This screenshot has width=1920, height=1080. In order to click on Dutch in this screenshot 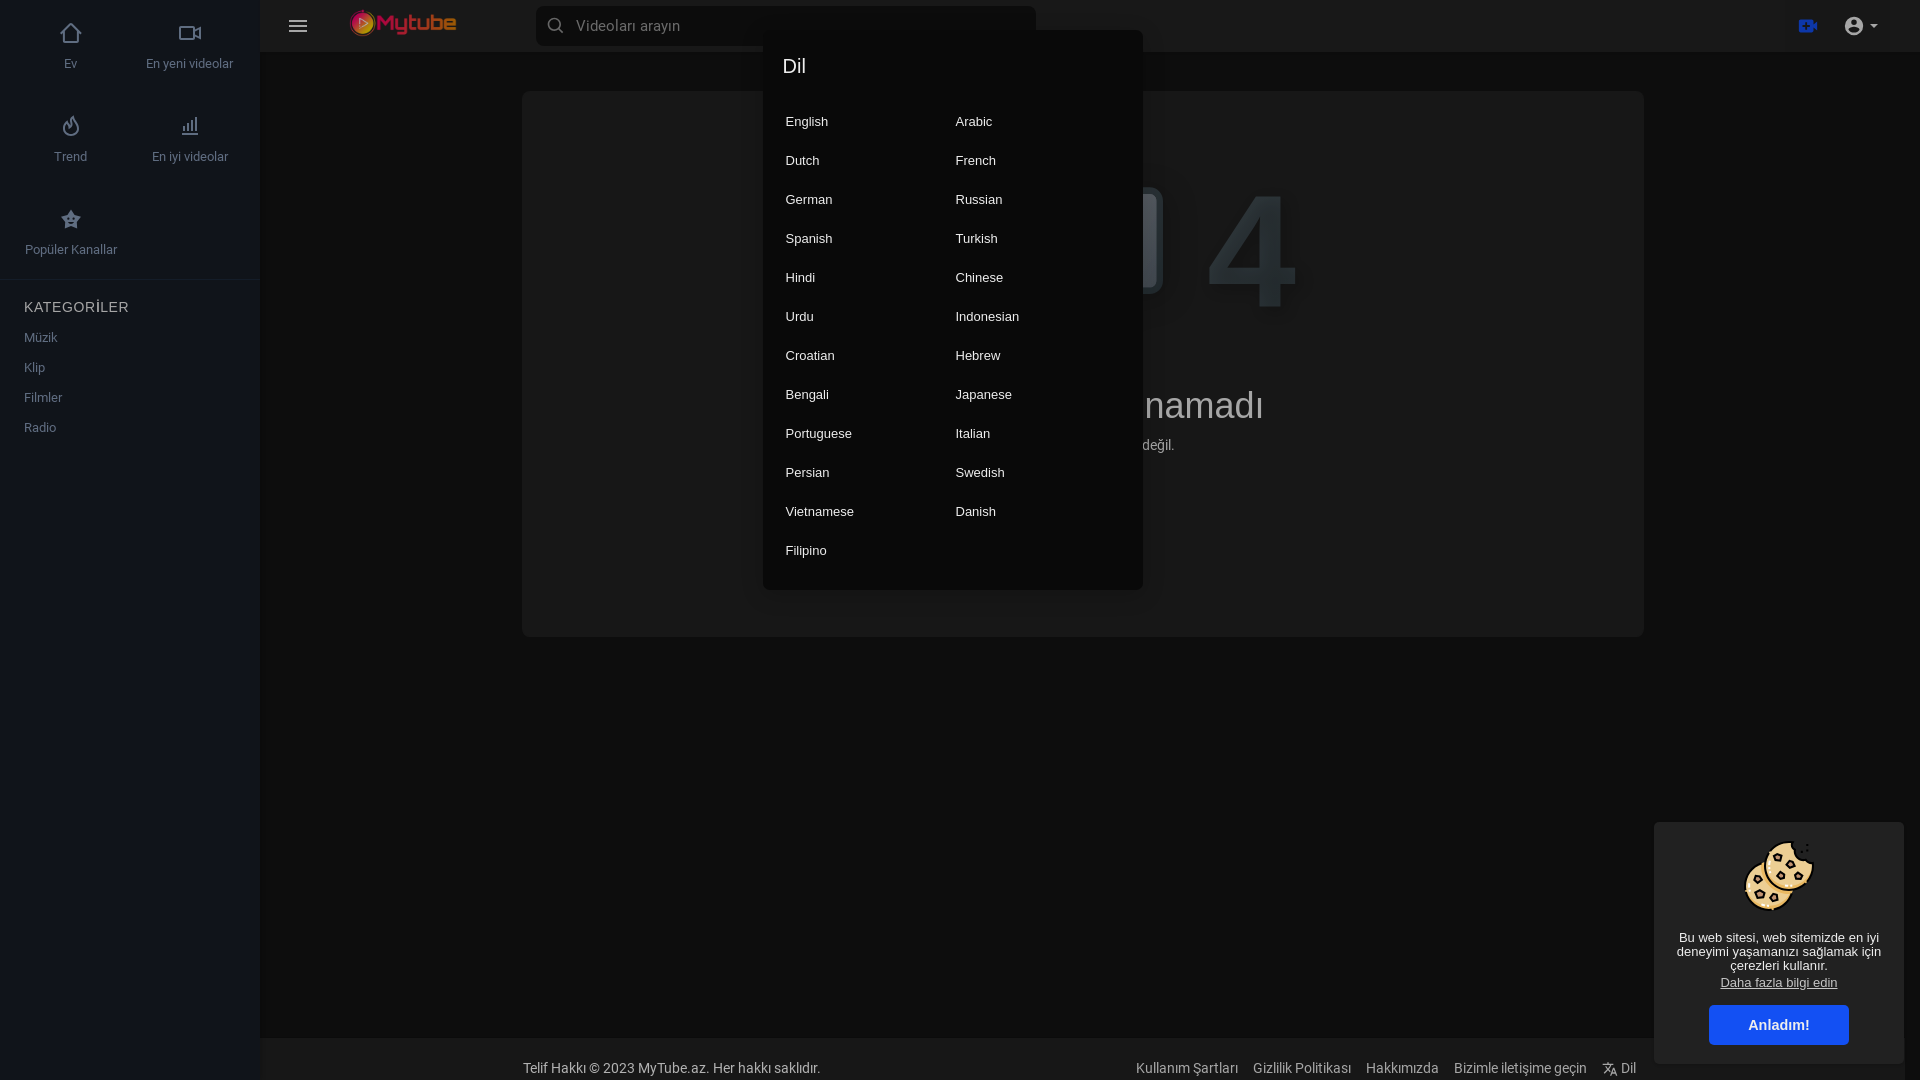, I will do `click(868, 160)`.